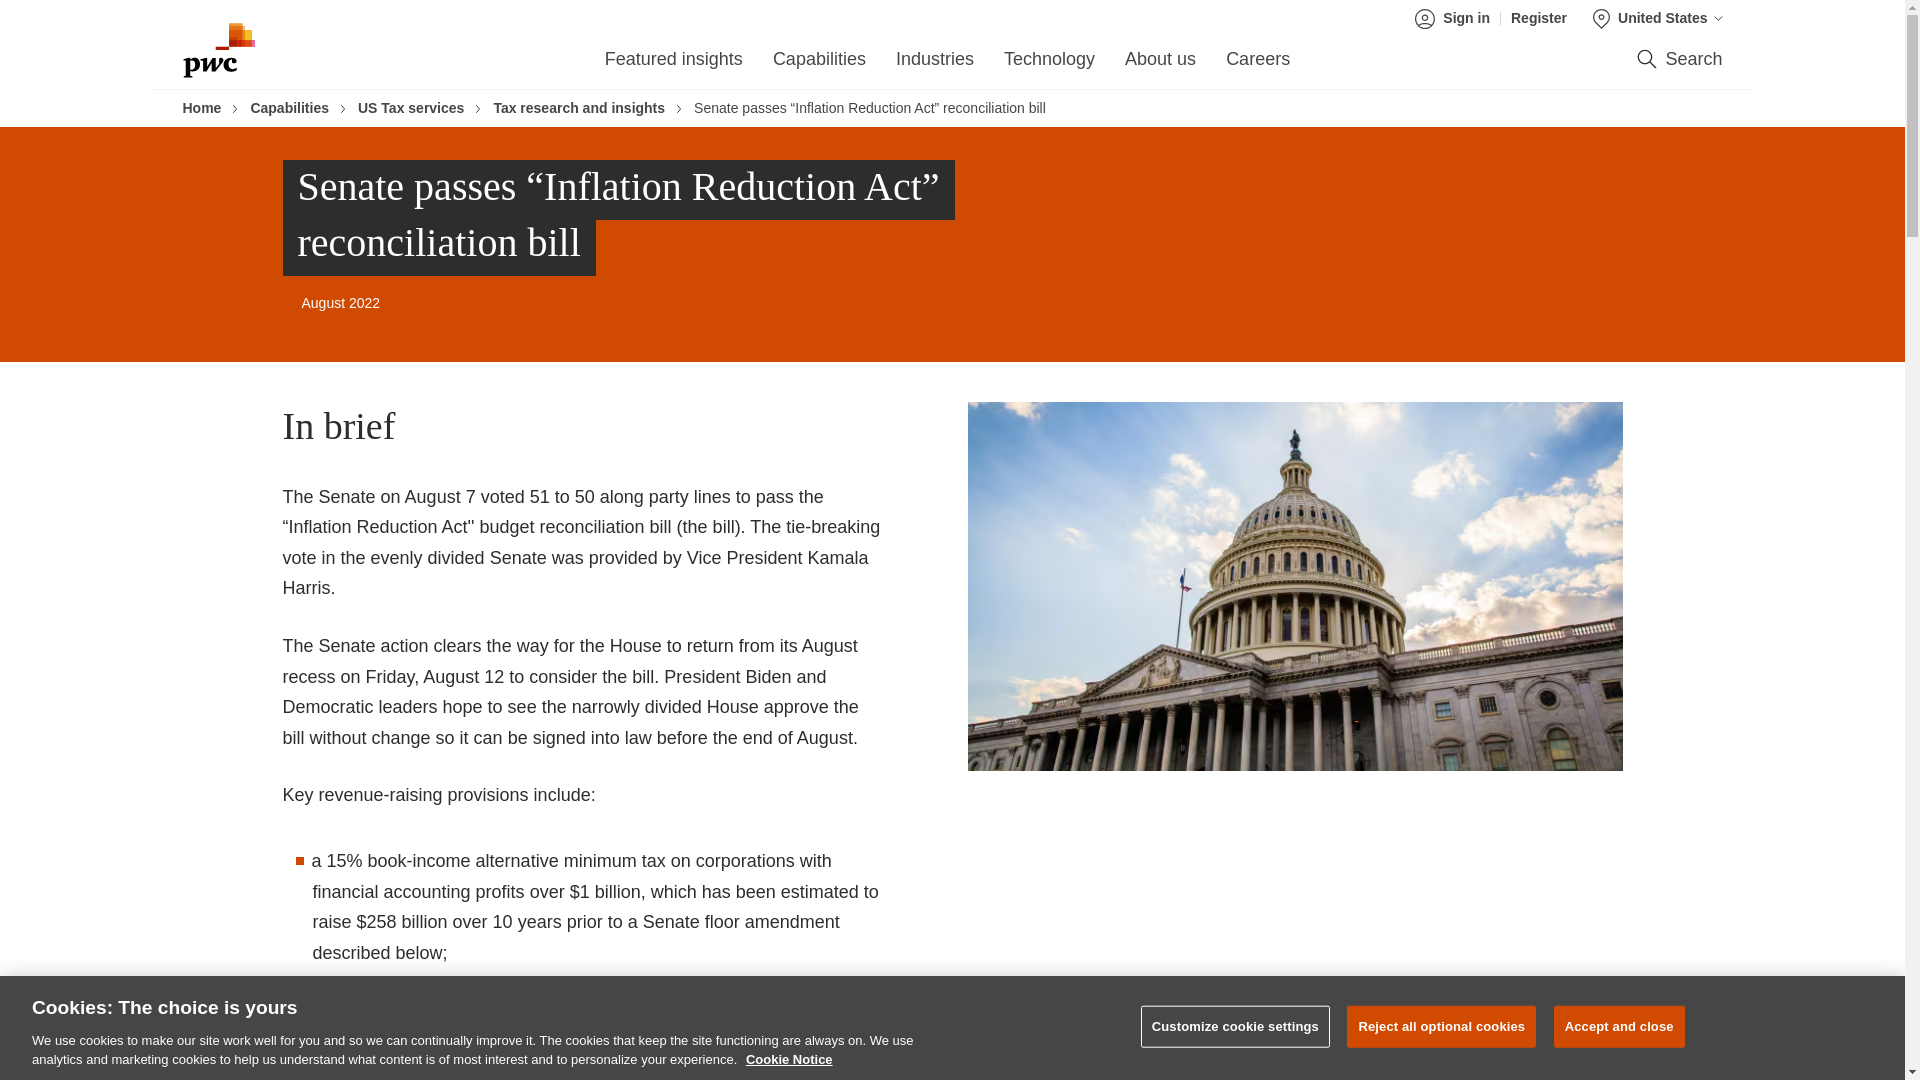 The height and width of the screenshot is (1080, 1920). What do you see at coordinates (1160, 65) in the screenshot?
I see `About us` at bounding box center [1160, 65].